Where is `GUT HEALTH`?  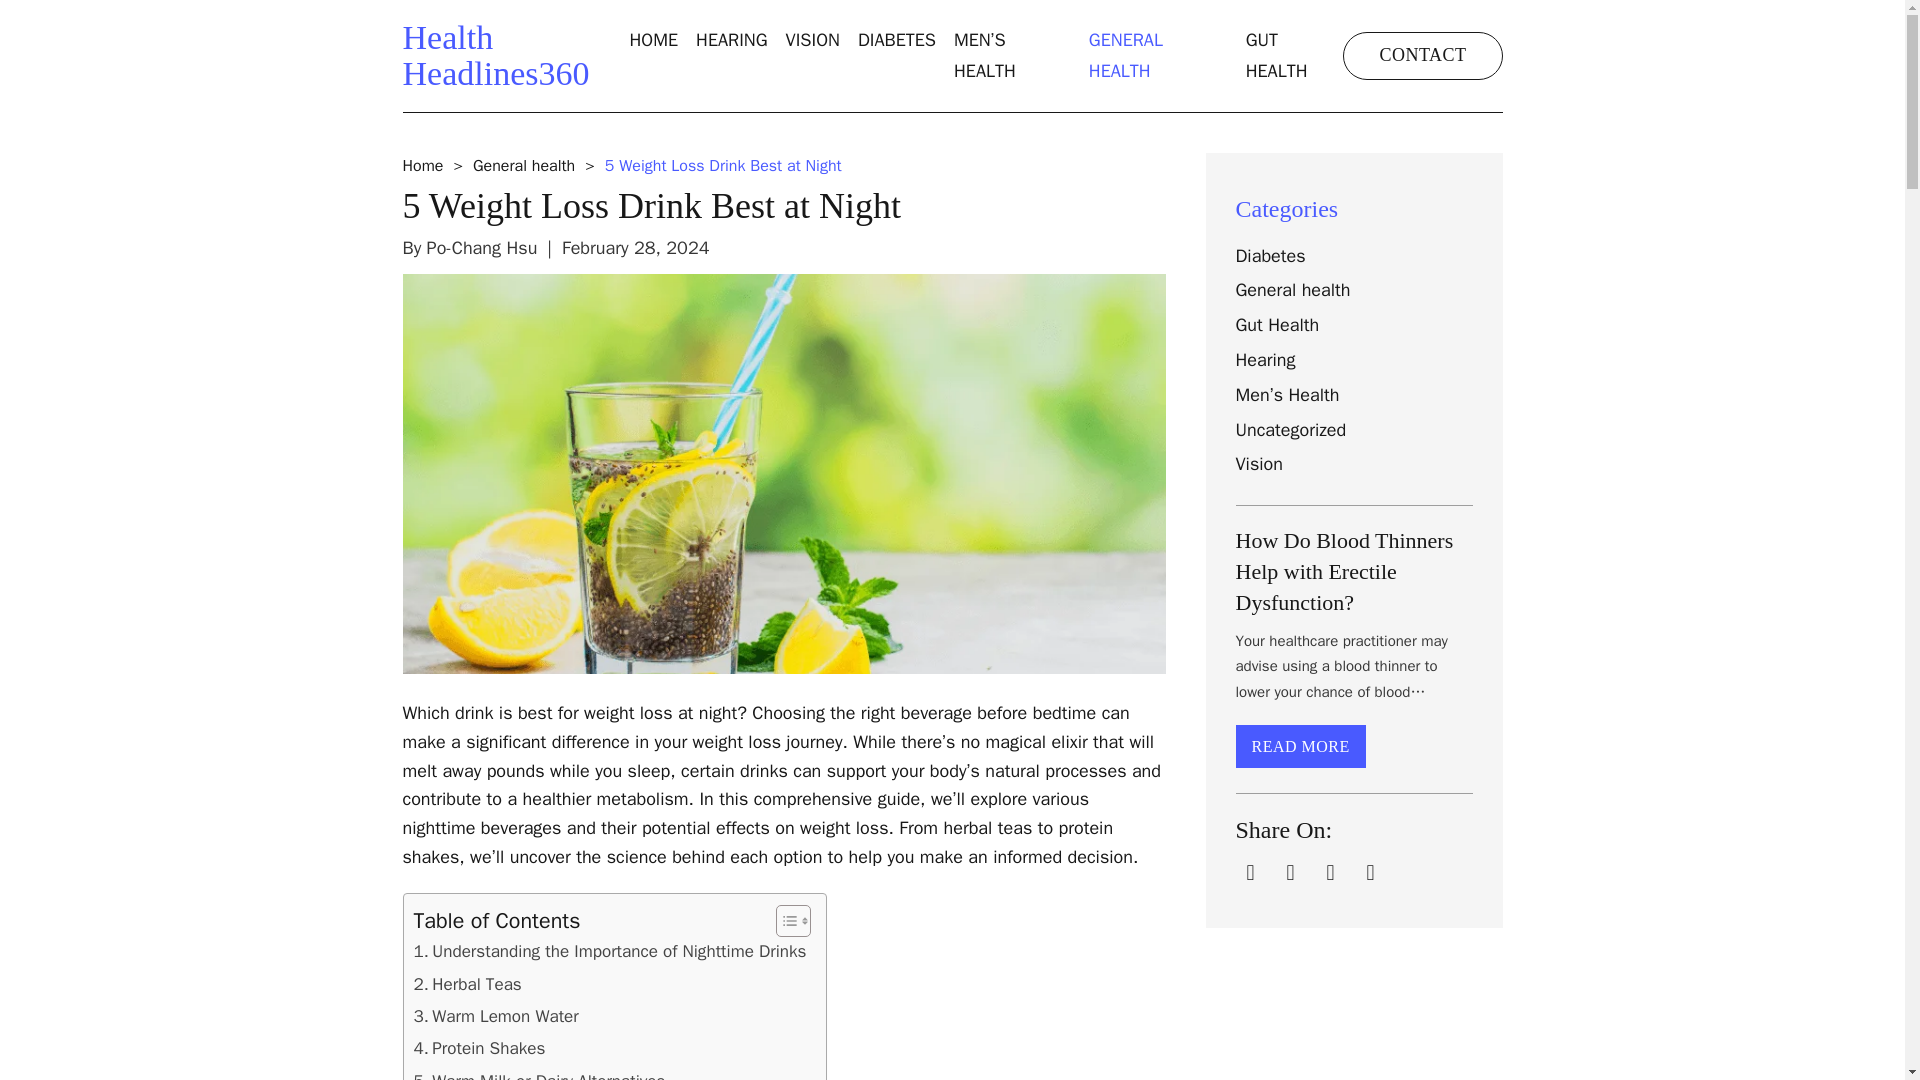
GUT HEALTH is located at coordinates (495, 56).